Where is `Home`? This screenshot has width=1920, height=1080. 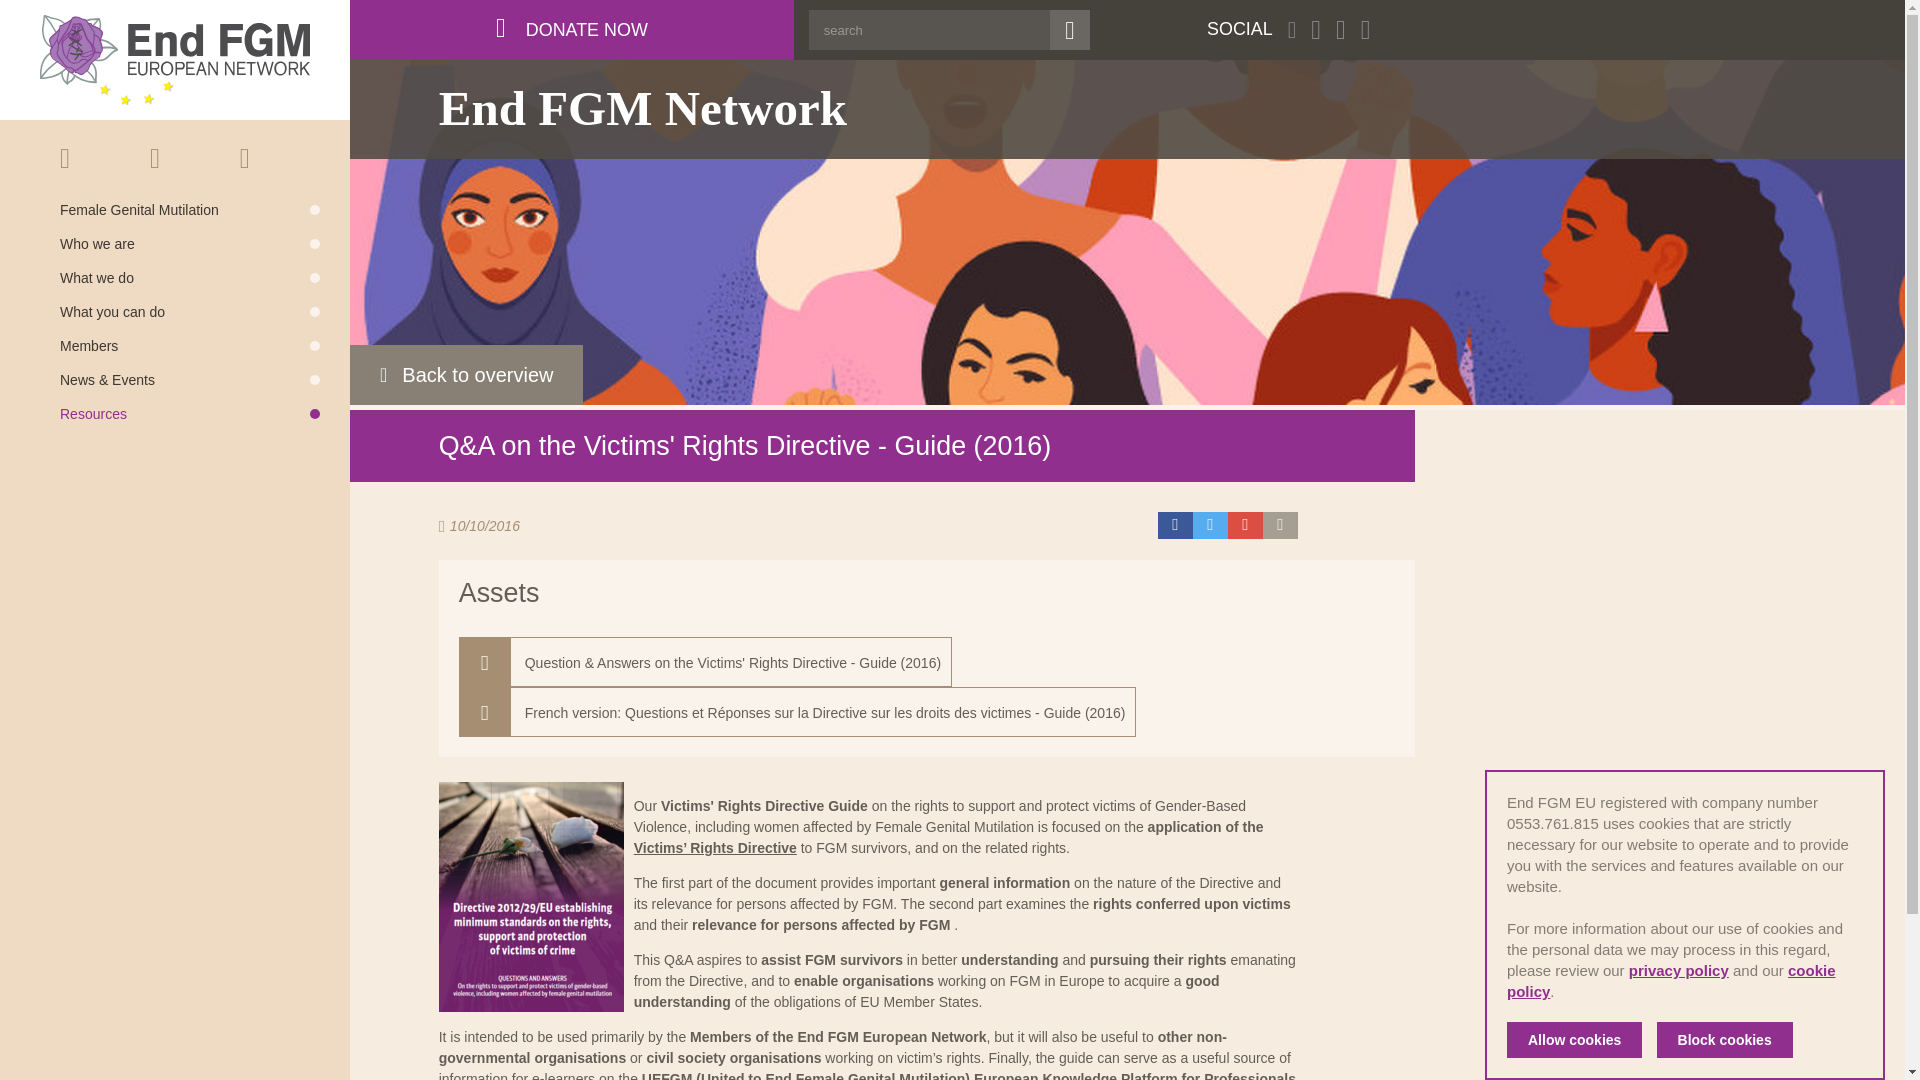 Home is located at coordinates (90, 158).